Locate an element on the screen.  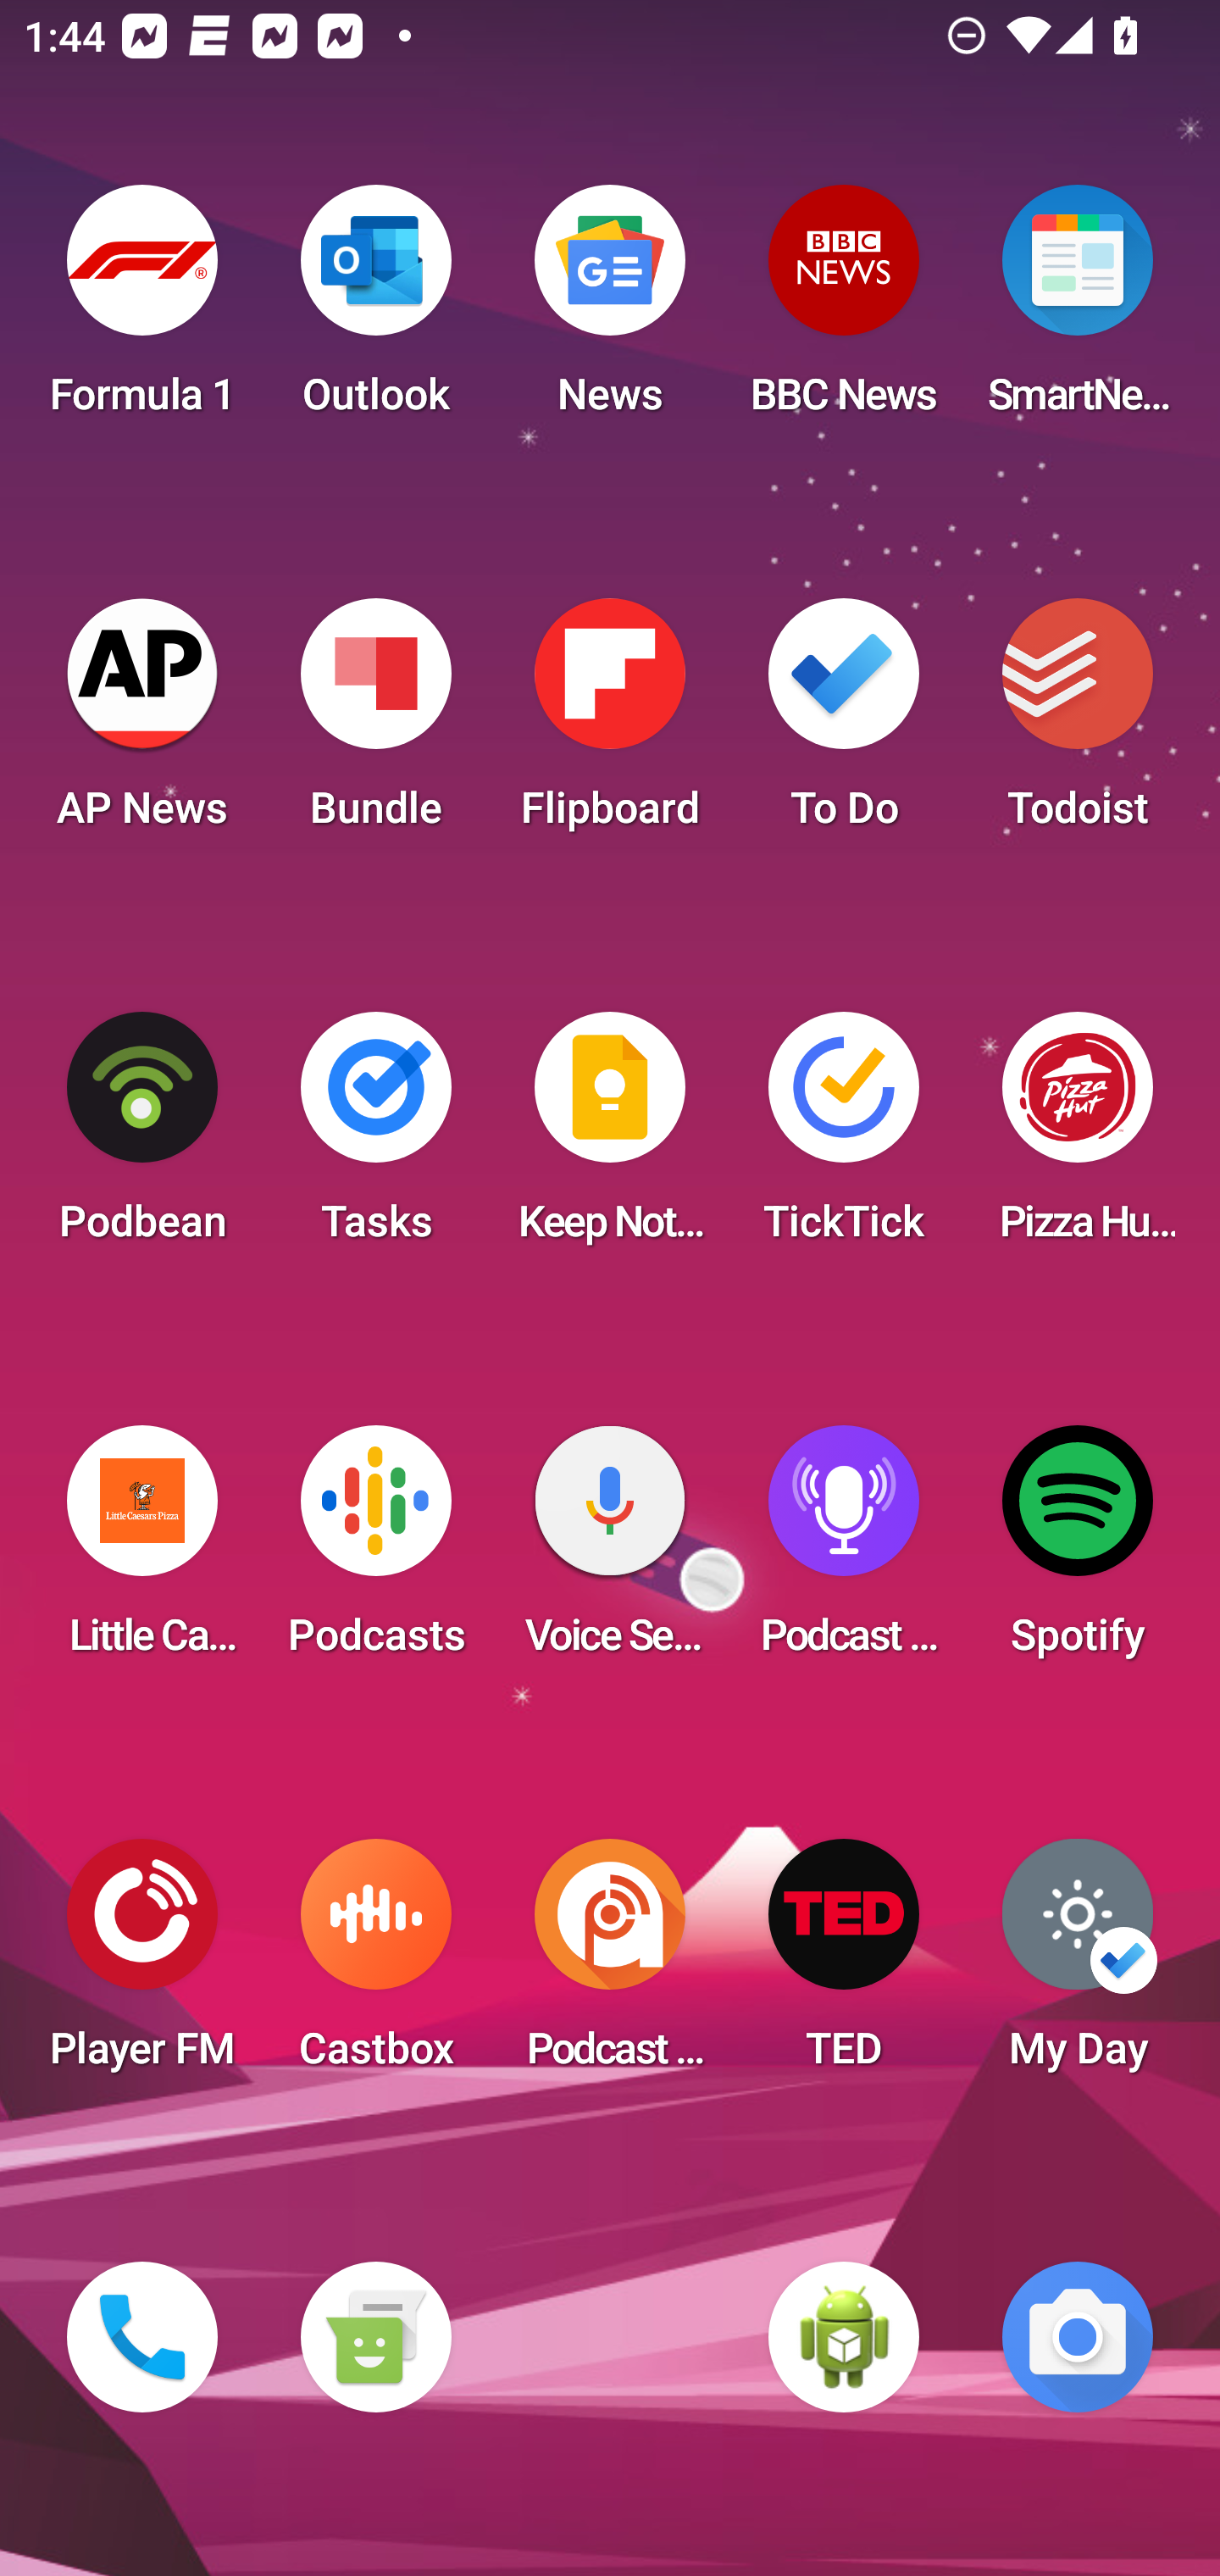
Player FM is located at coordinates (142, 1964).